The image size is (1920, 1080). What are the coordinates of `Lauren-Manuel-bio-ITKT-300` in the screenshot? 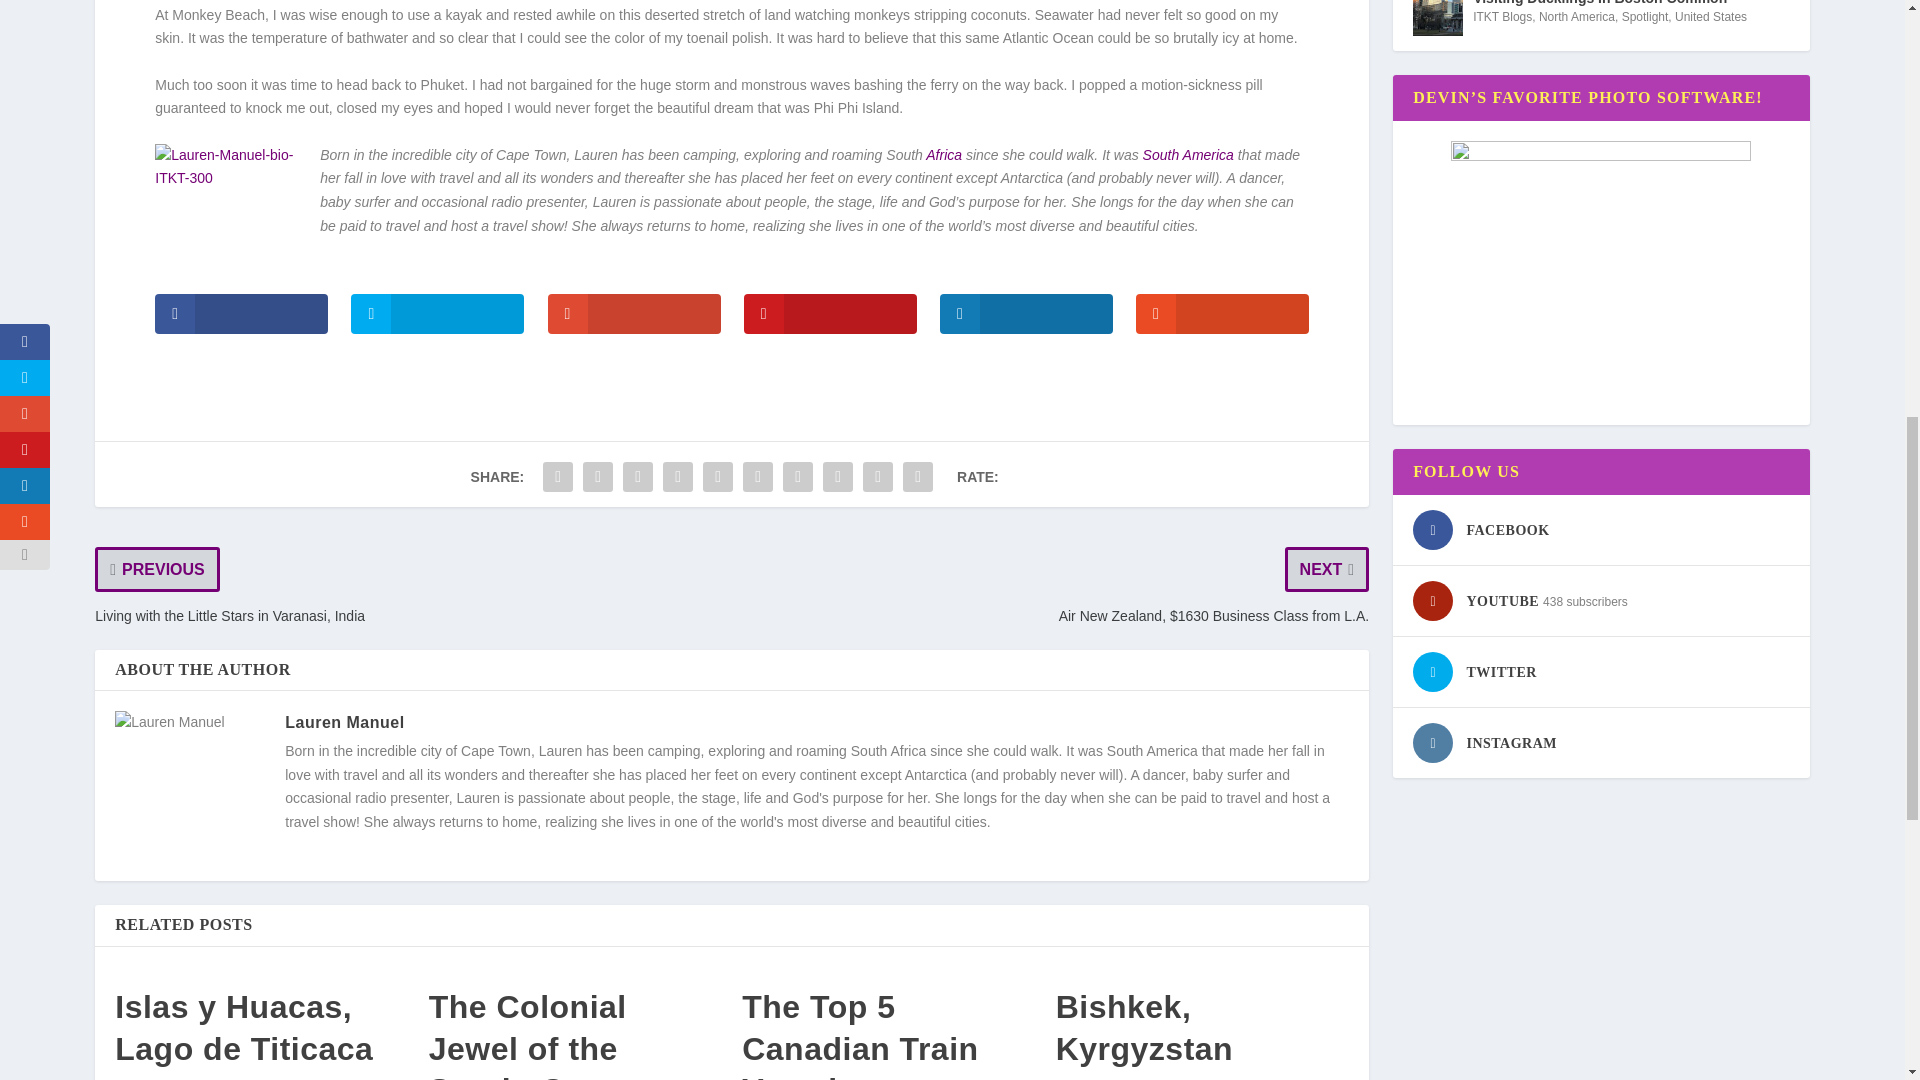 It's located at (230, 218).